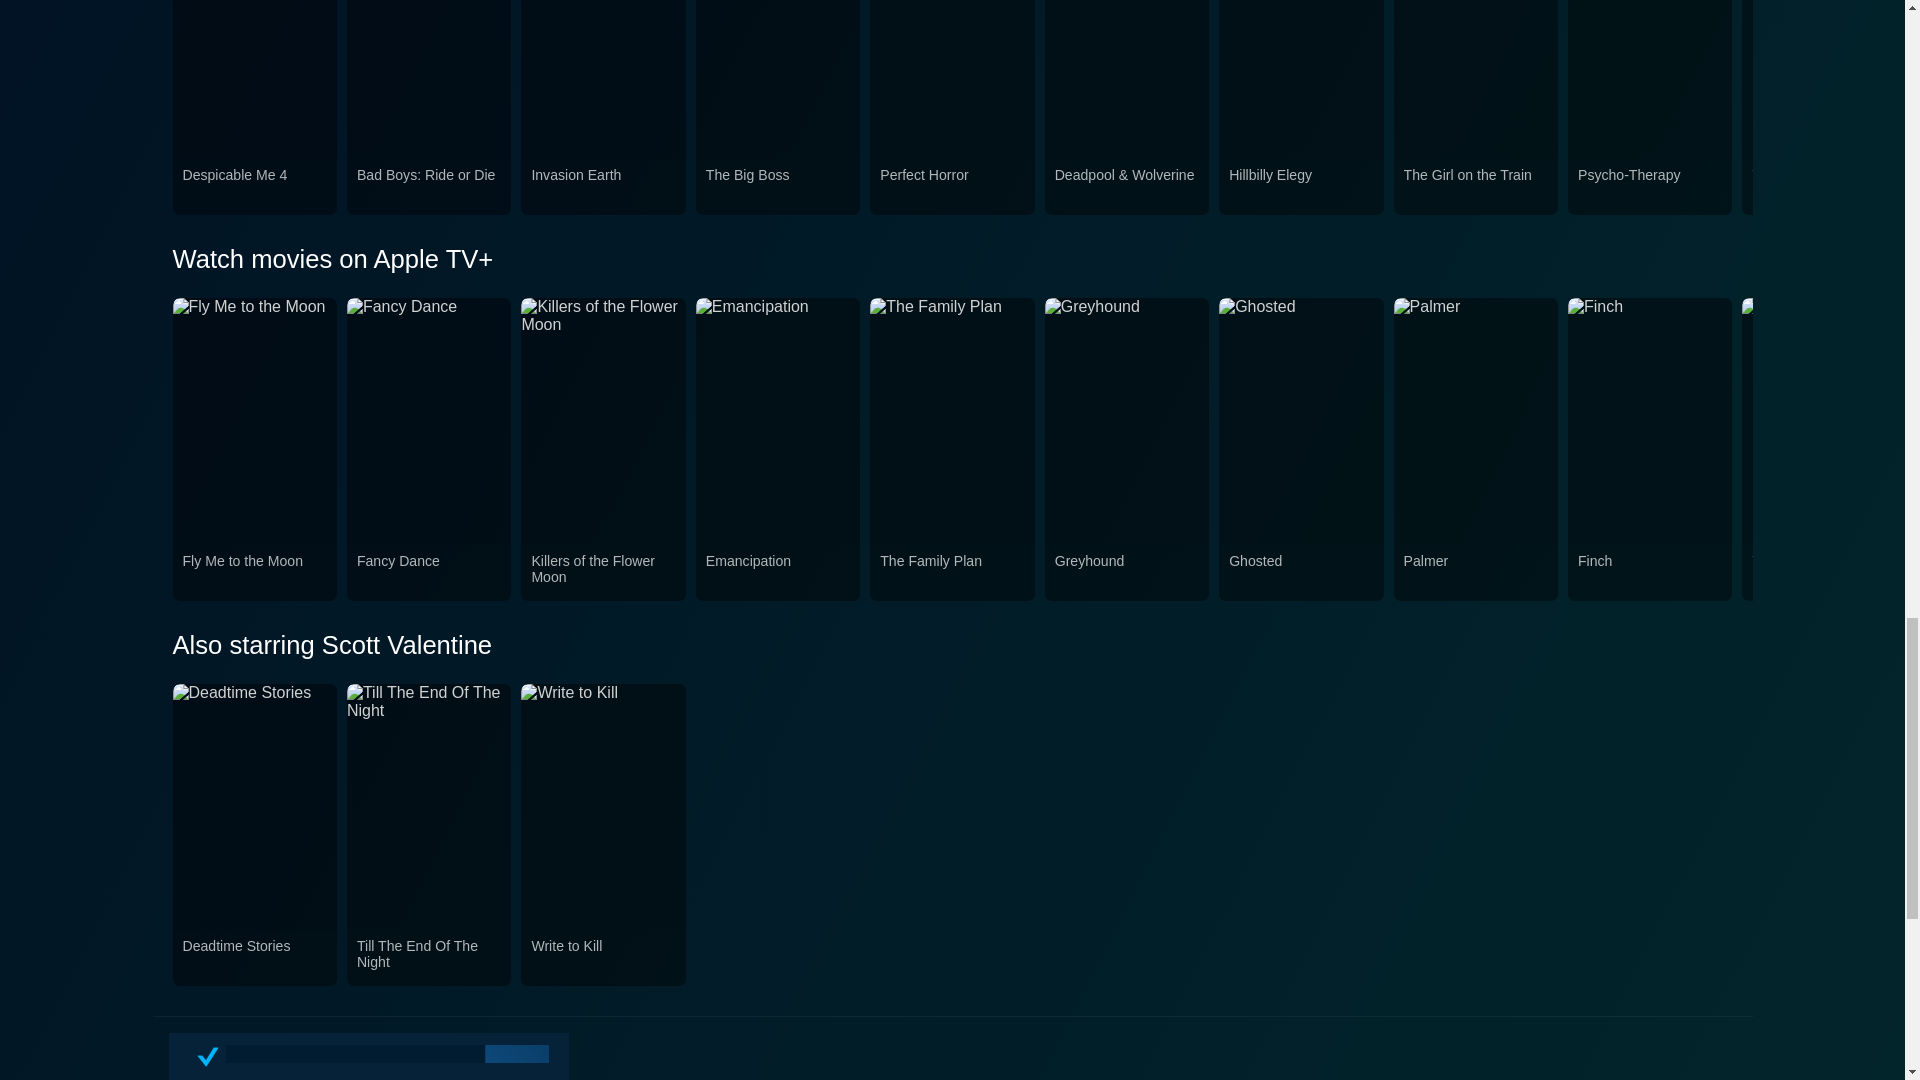 The width and height of the screenshot is (1920, 1080). I want to click on Bad Boys: Ride or Die, so click(429, 187).